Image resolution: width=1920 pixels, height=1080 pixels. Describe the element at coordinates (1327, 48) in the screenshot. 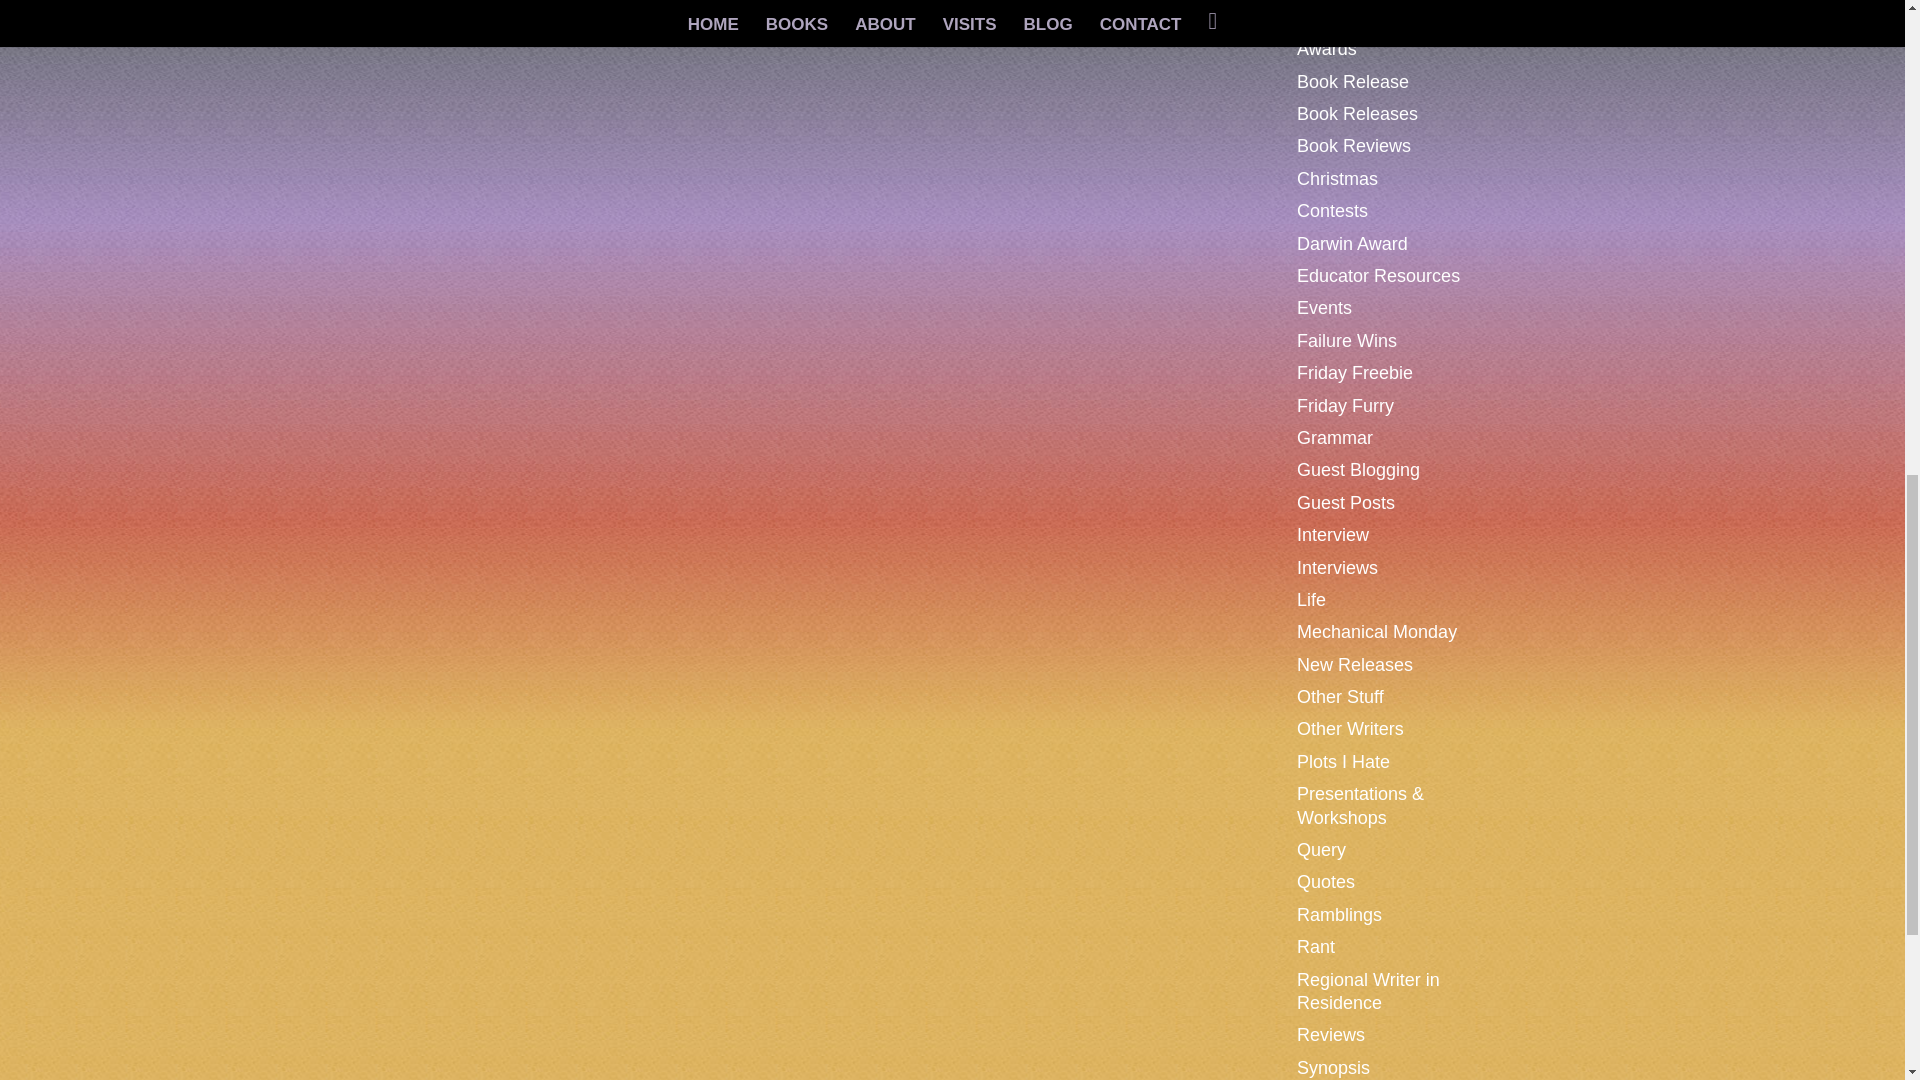

I see `Awards` at that location.